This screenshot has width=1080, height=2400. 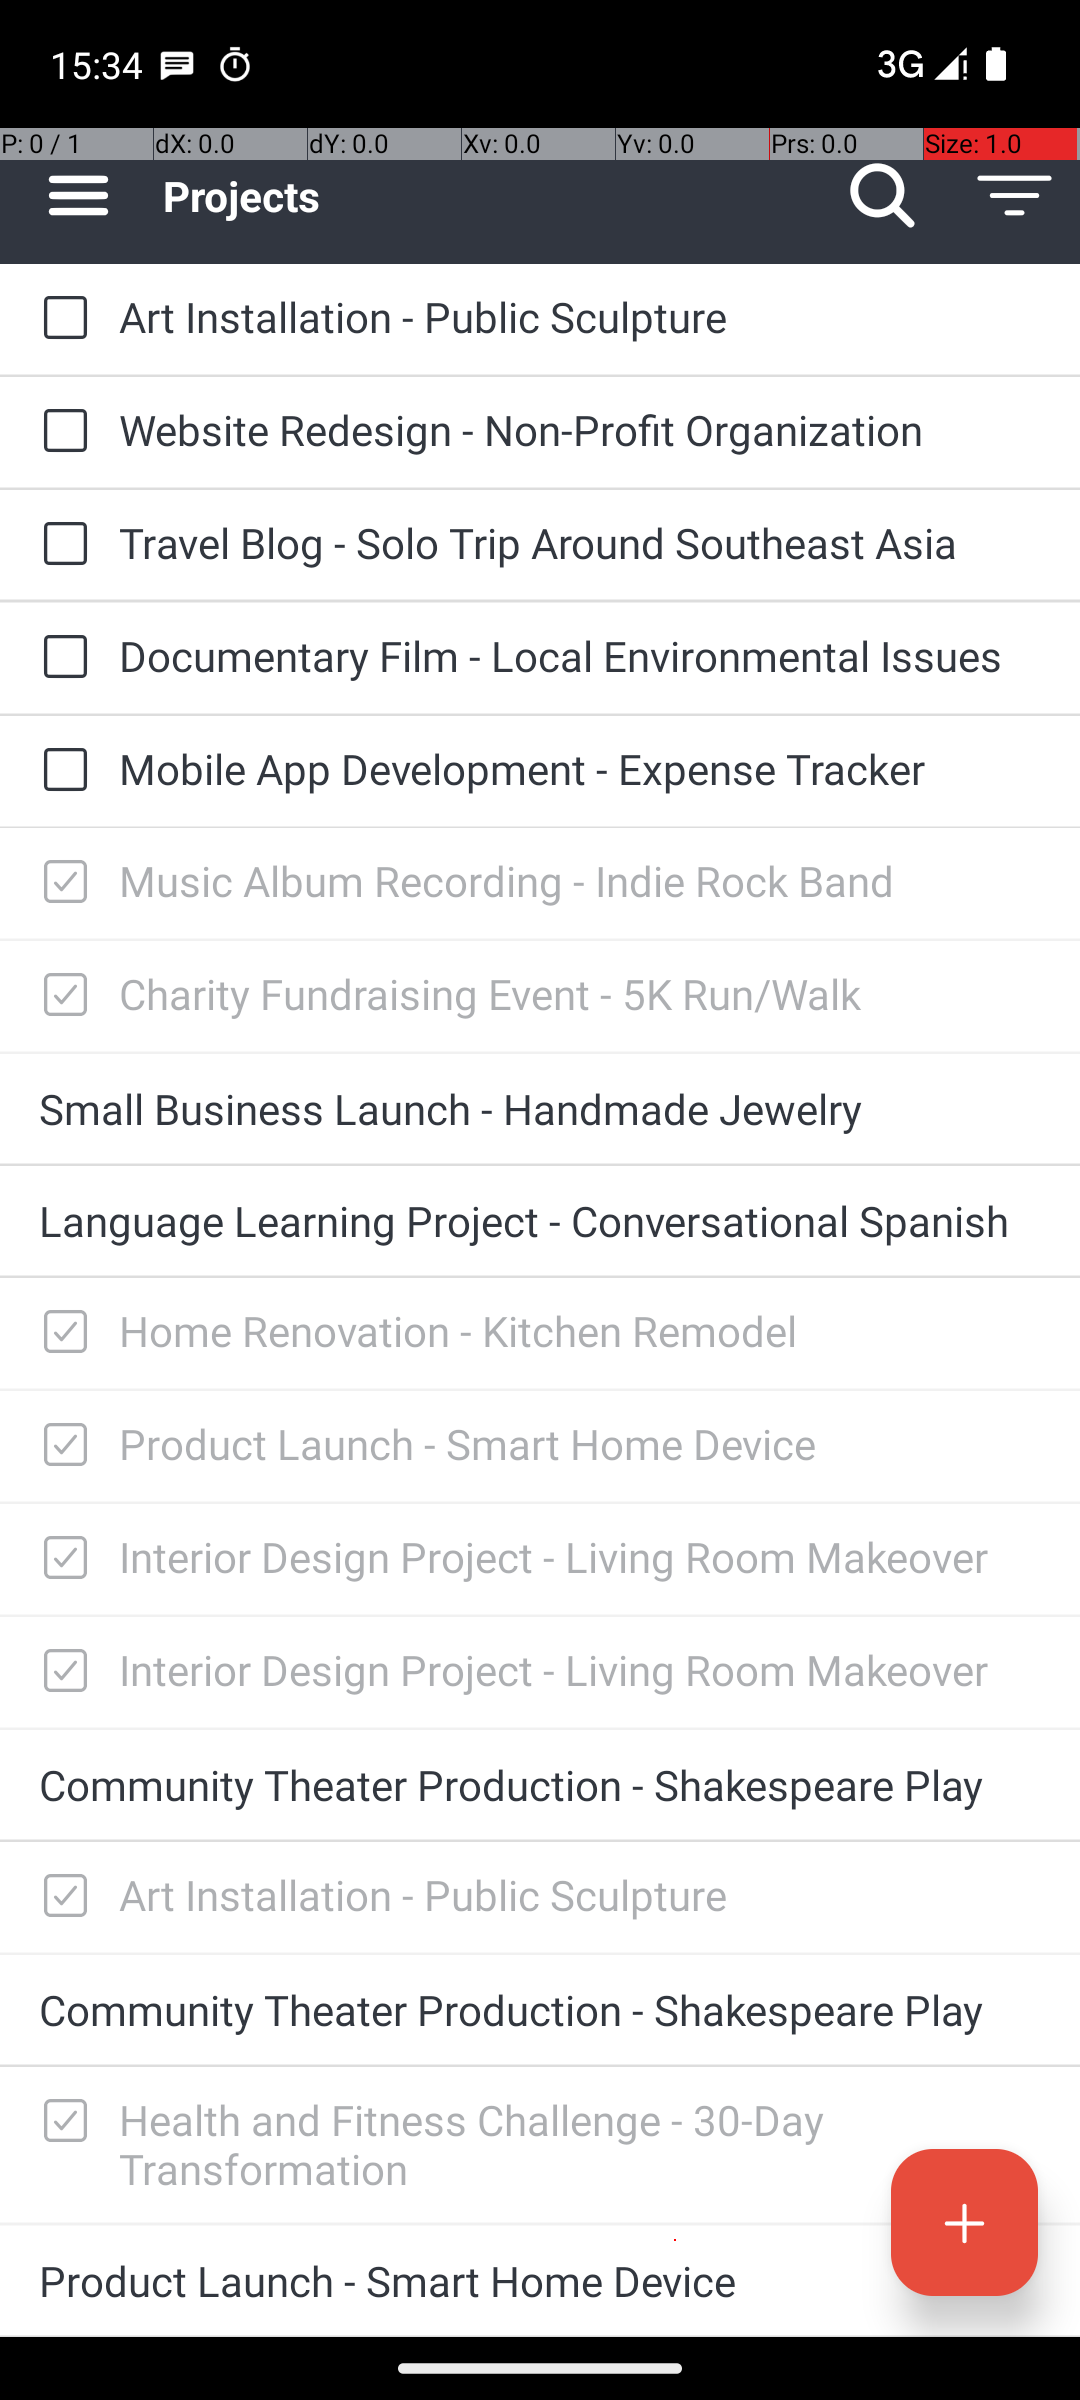 What do you see at coordinates (580, 1556) in the screenshot?
I see `Interior Design Project - Living Room Makeover` at bounding box center [580, 1556].